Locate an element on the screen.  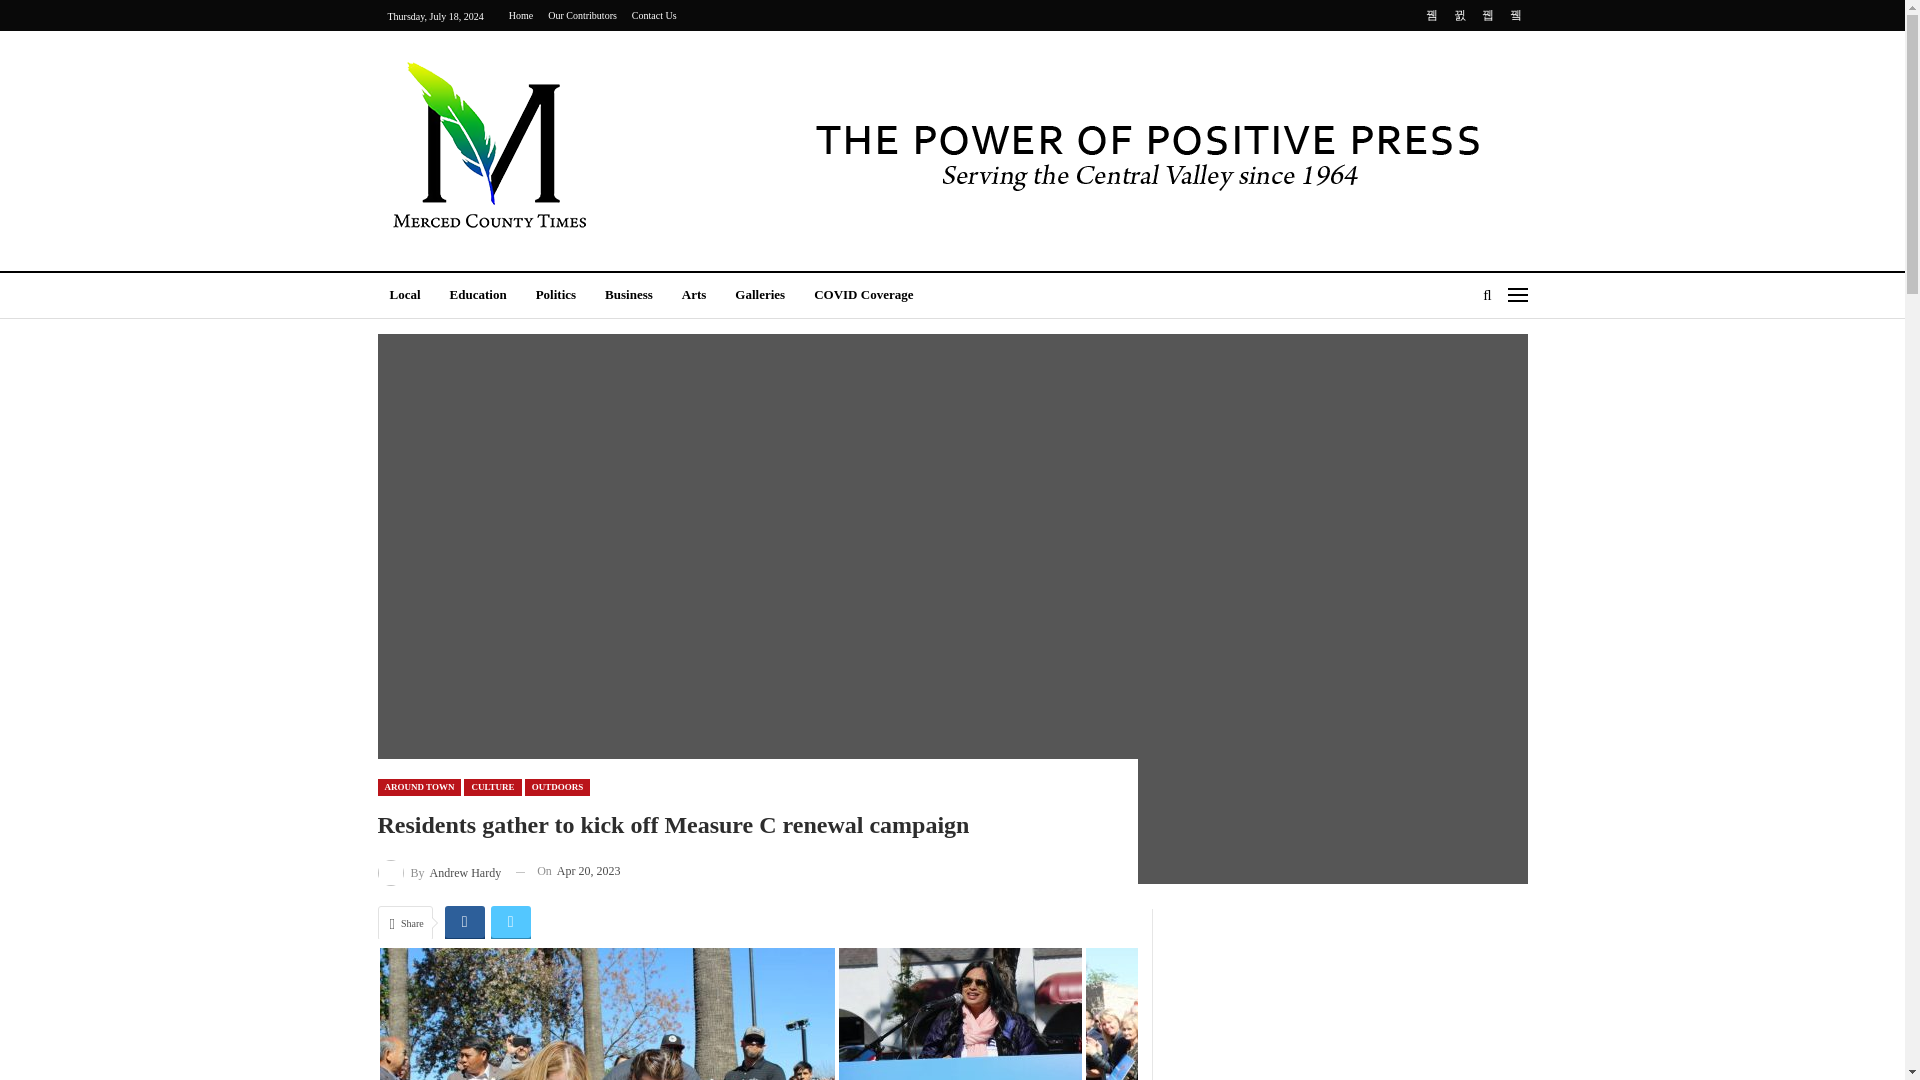
Contact Us is located at coordinates (654, 14).